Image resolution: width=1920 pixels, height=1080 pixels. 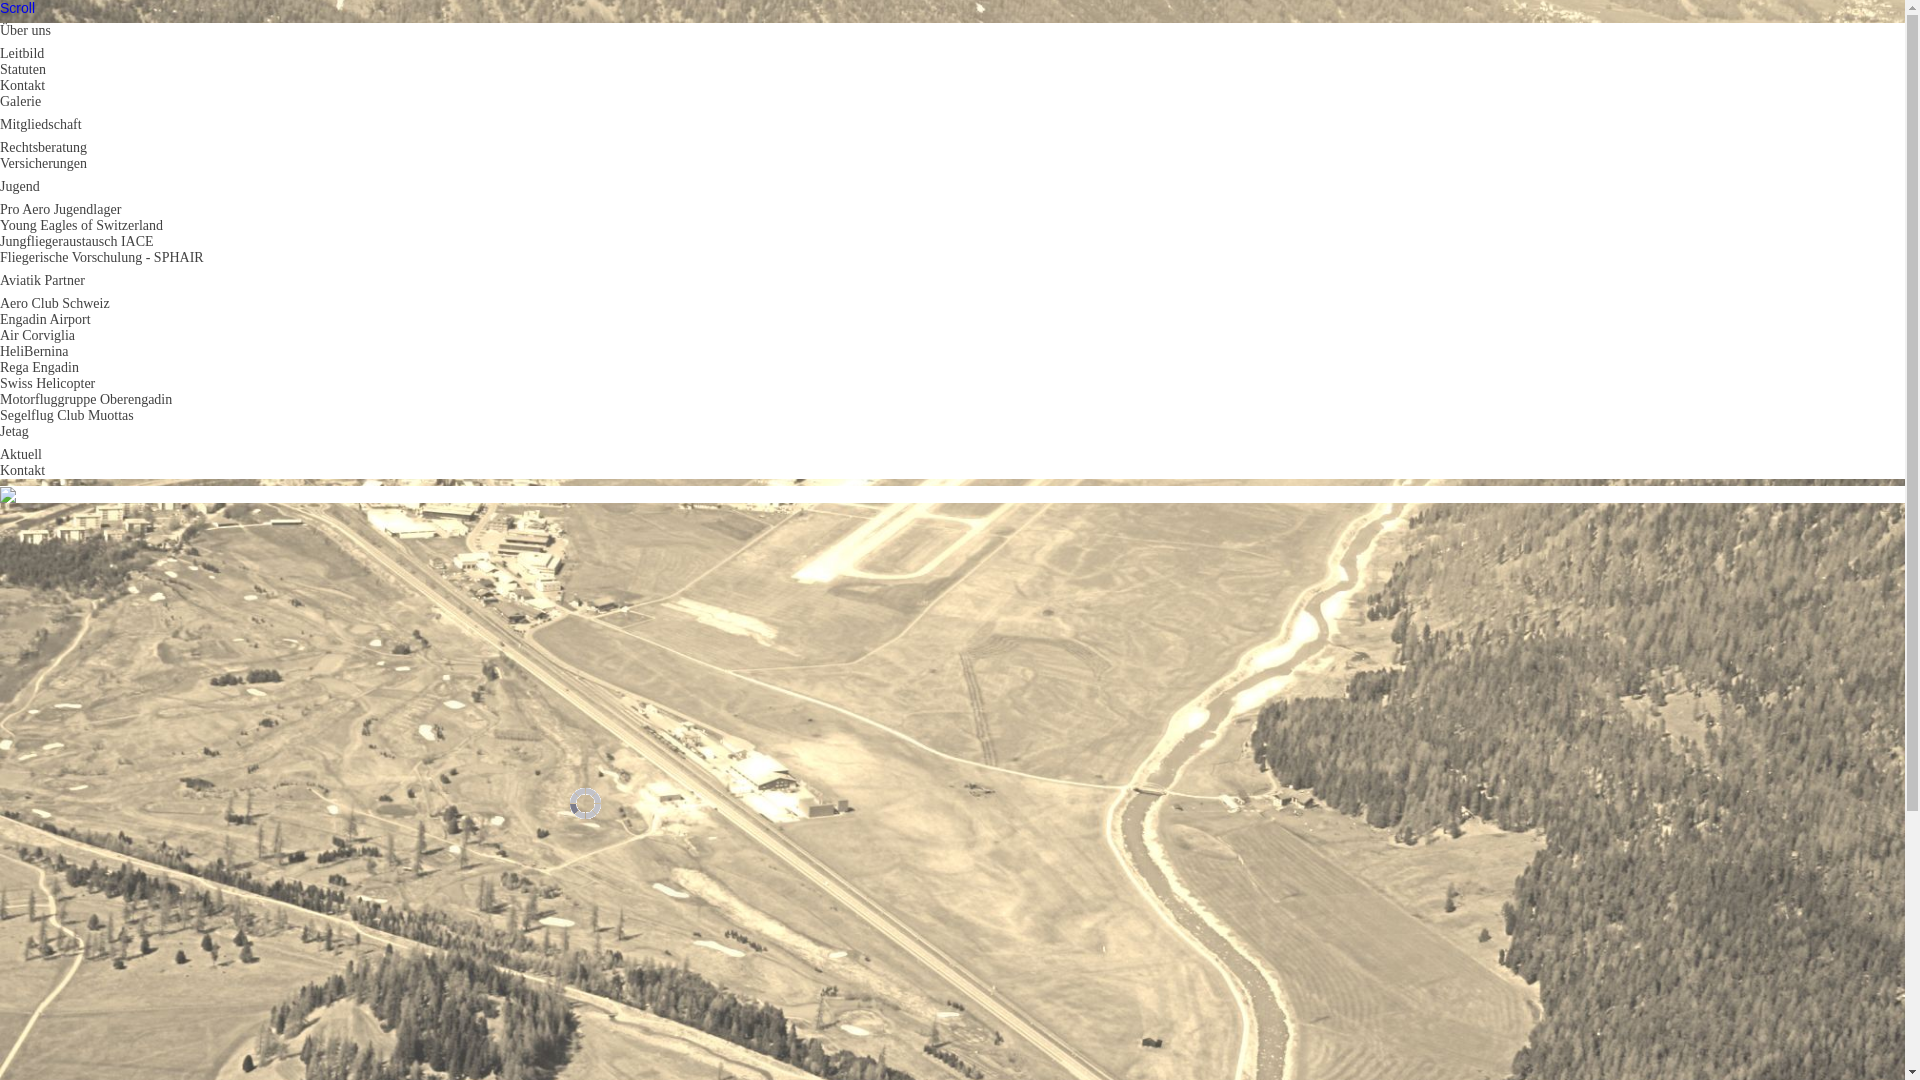 What do you see at coordinates (102, 258) in the screenshot?
I see `Fliegerische Vorschulung - SPHAIR` at bounding box center [102, 258].